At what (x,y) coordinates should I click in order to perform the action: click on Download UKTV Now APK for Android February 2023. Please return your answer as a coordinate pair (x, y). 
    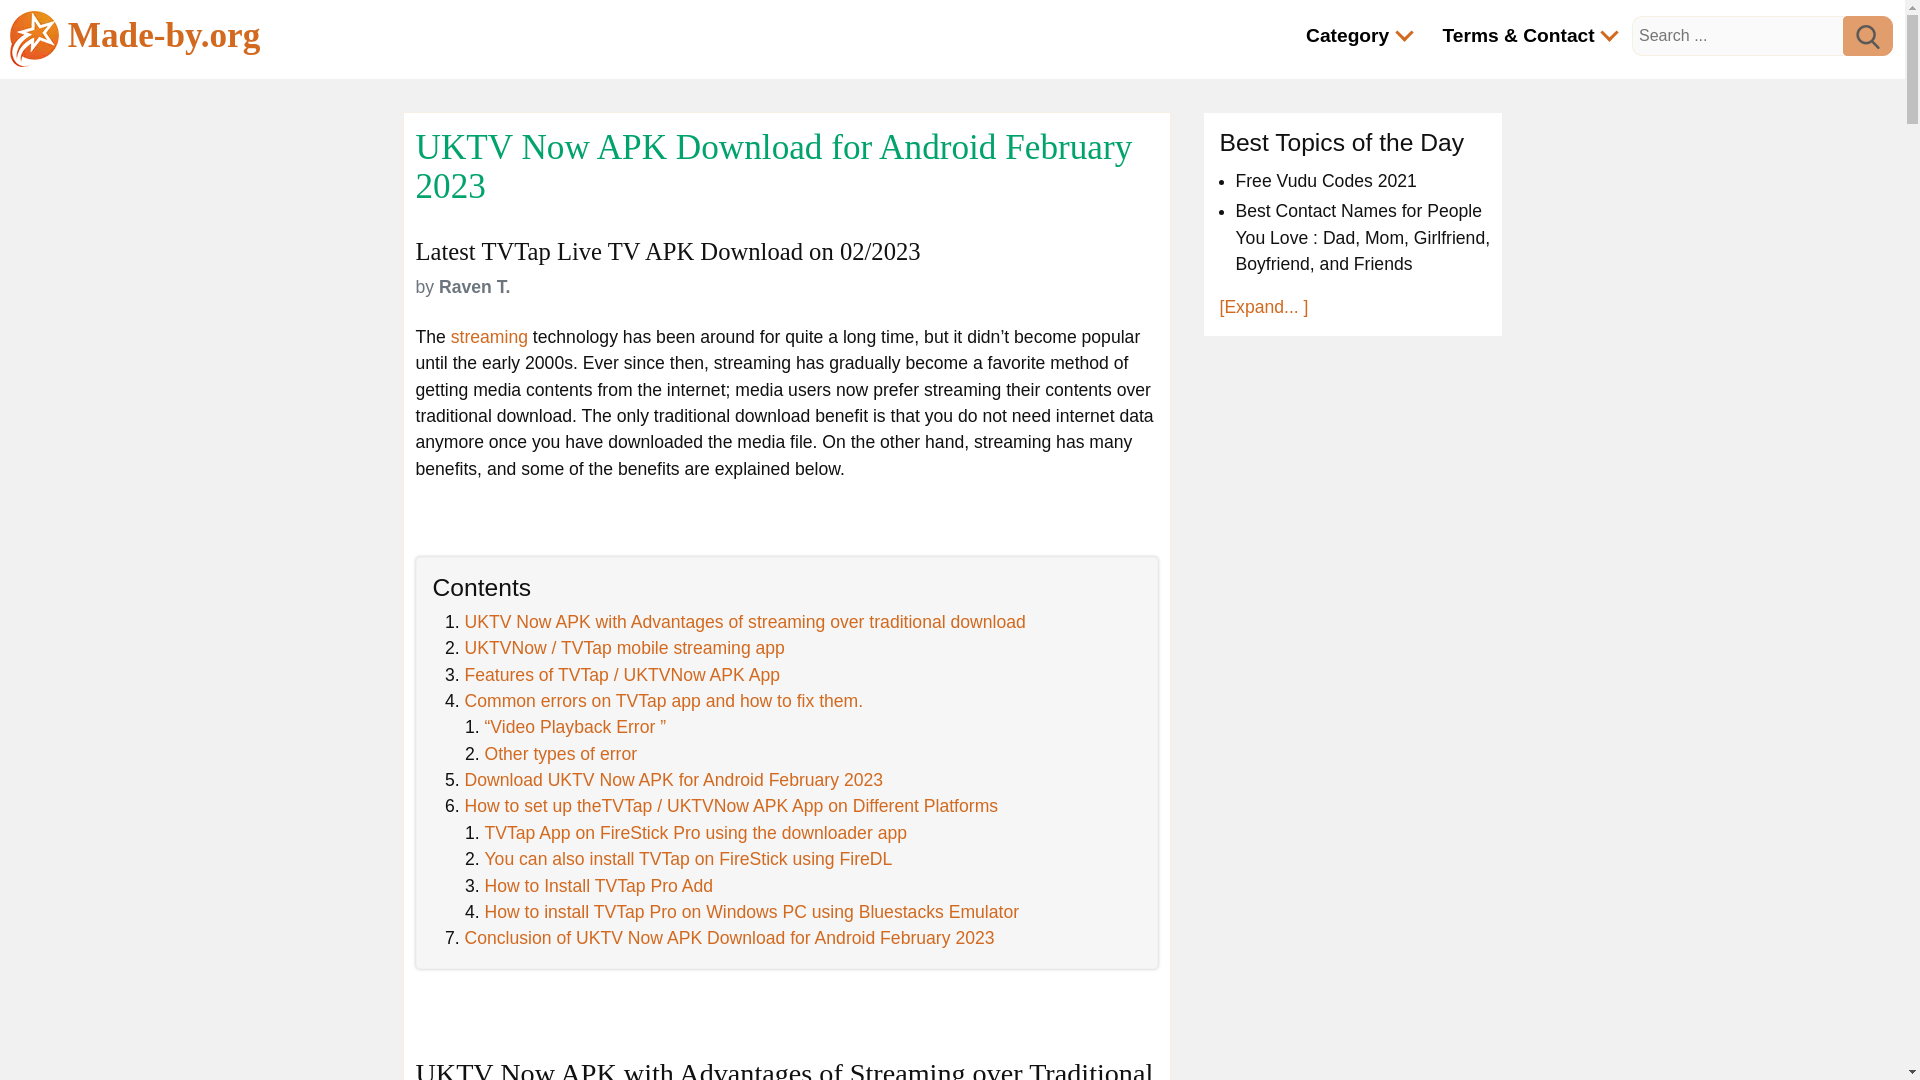
    Looking at the image, I should click on (674, 780).